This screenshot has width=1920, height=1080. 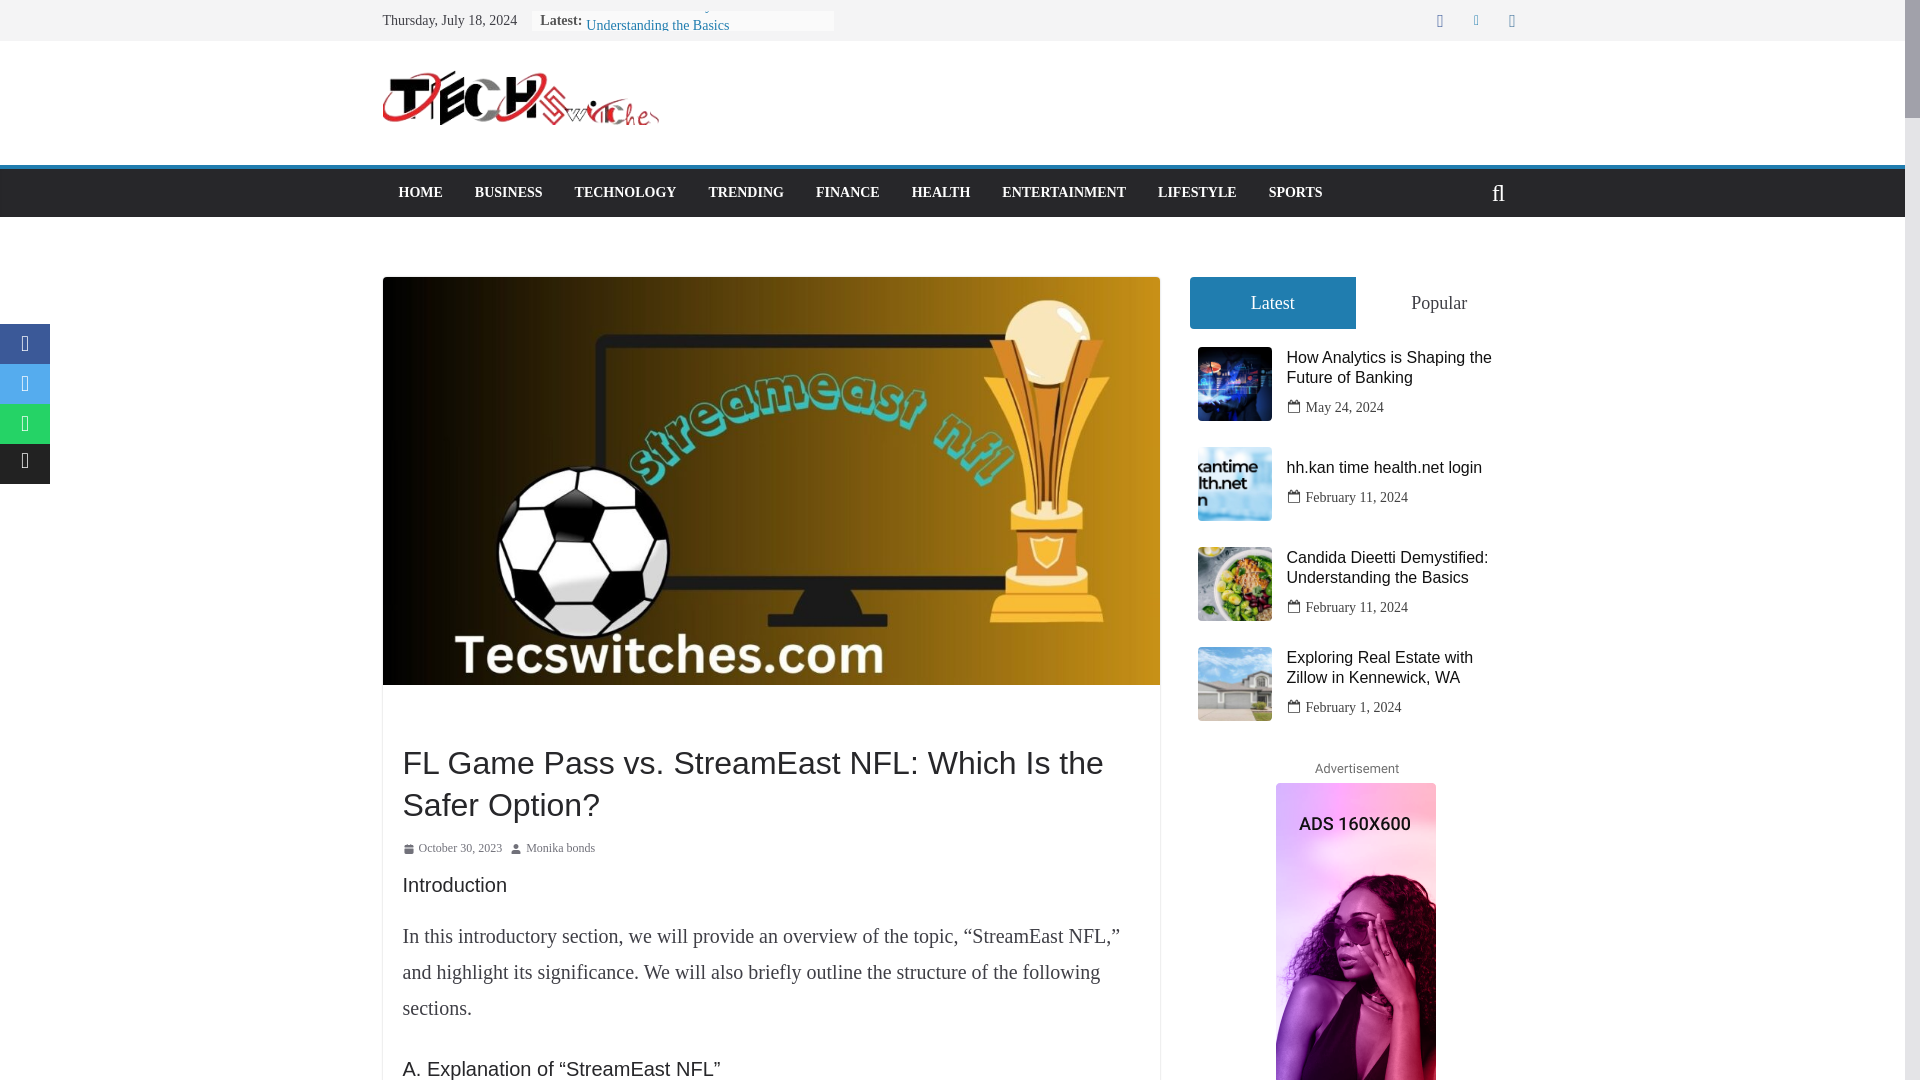 What do you see at coordinates (668, 16) in the screenshot?
I see `Candida Dieetti Demystified: Understanding the Basics` at bounding box center [668, 16].